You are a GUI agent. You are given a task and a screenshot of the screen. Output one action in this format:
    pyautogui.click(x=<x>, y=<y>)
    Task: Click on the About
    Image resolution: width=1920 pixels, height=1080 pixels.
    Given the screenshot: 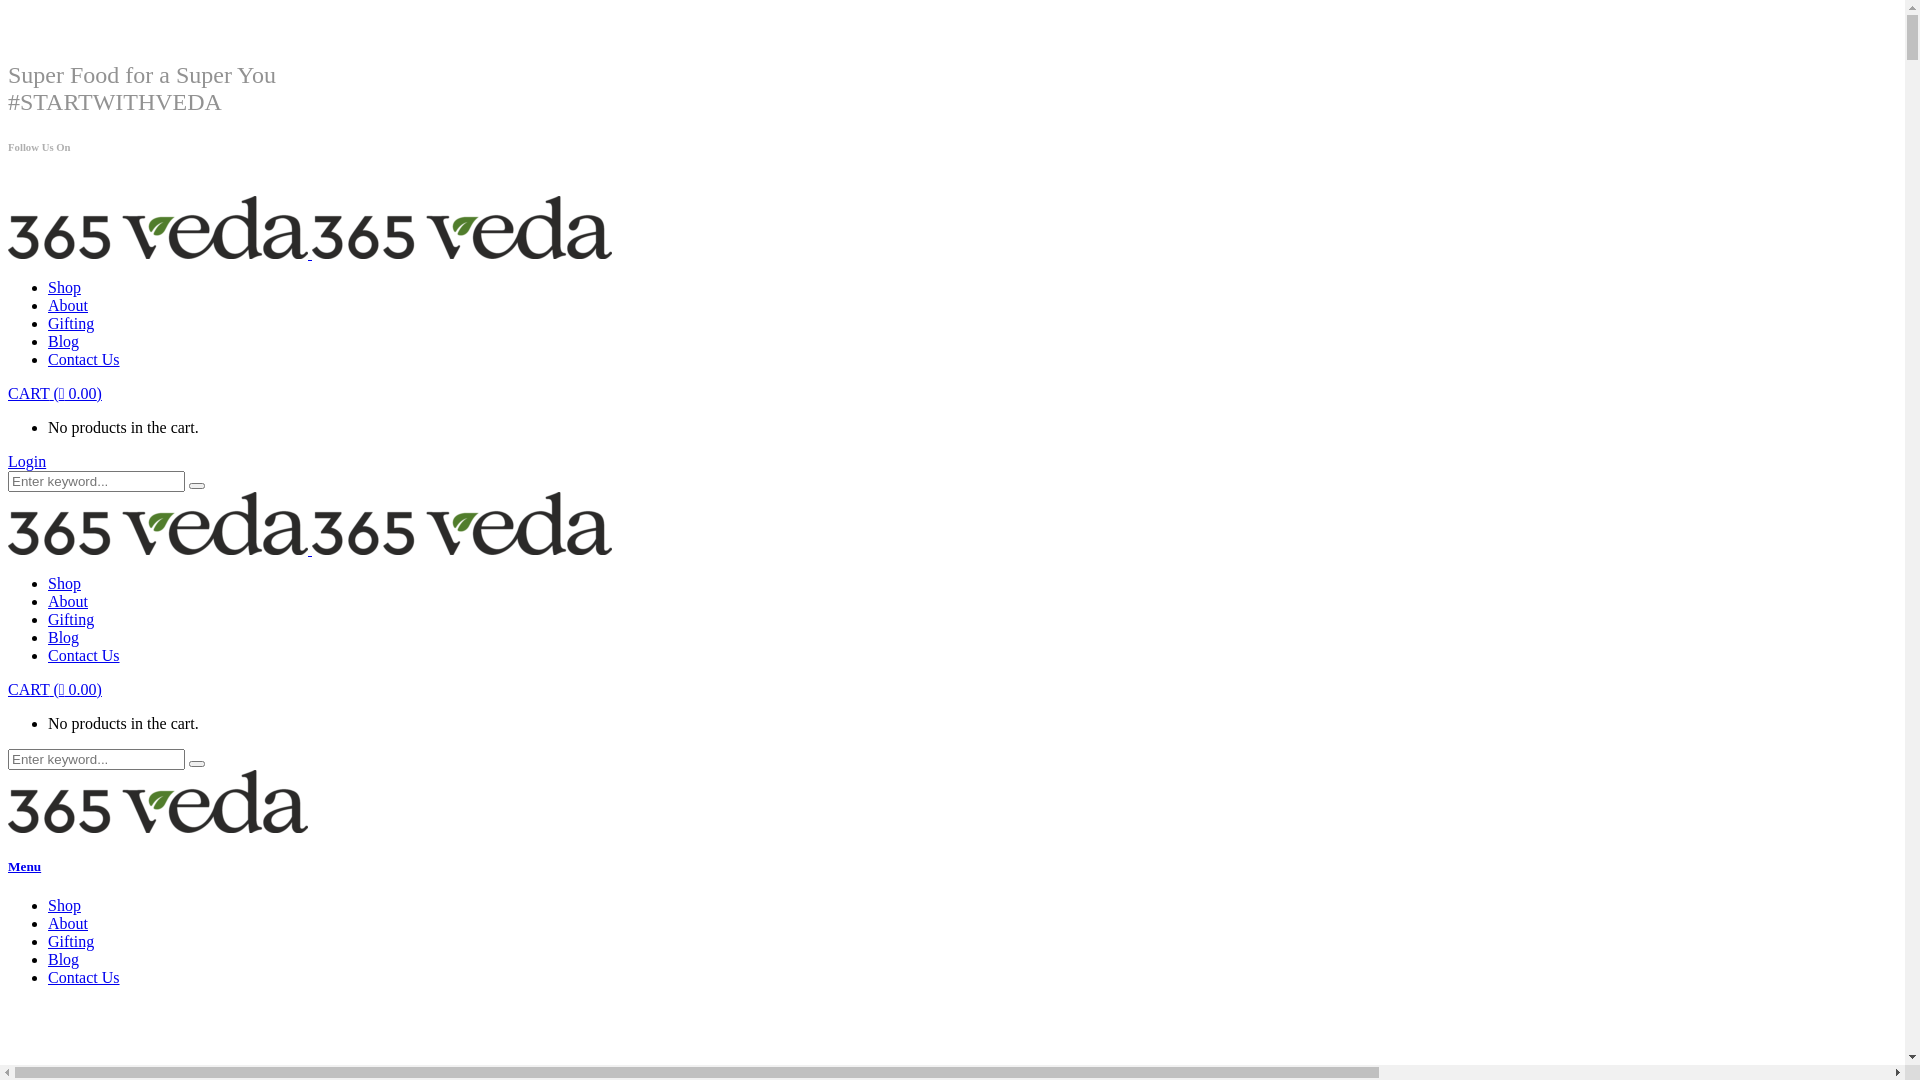 What is the action you would take?
    pyautogui.click(x=68, y=924)
    